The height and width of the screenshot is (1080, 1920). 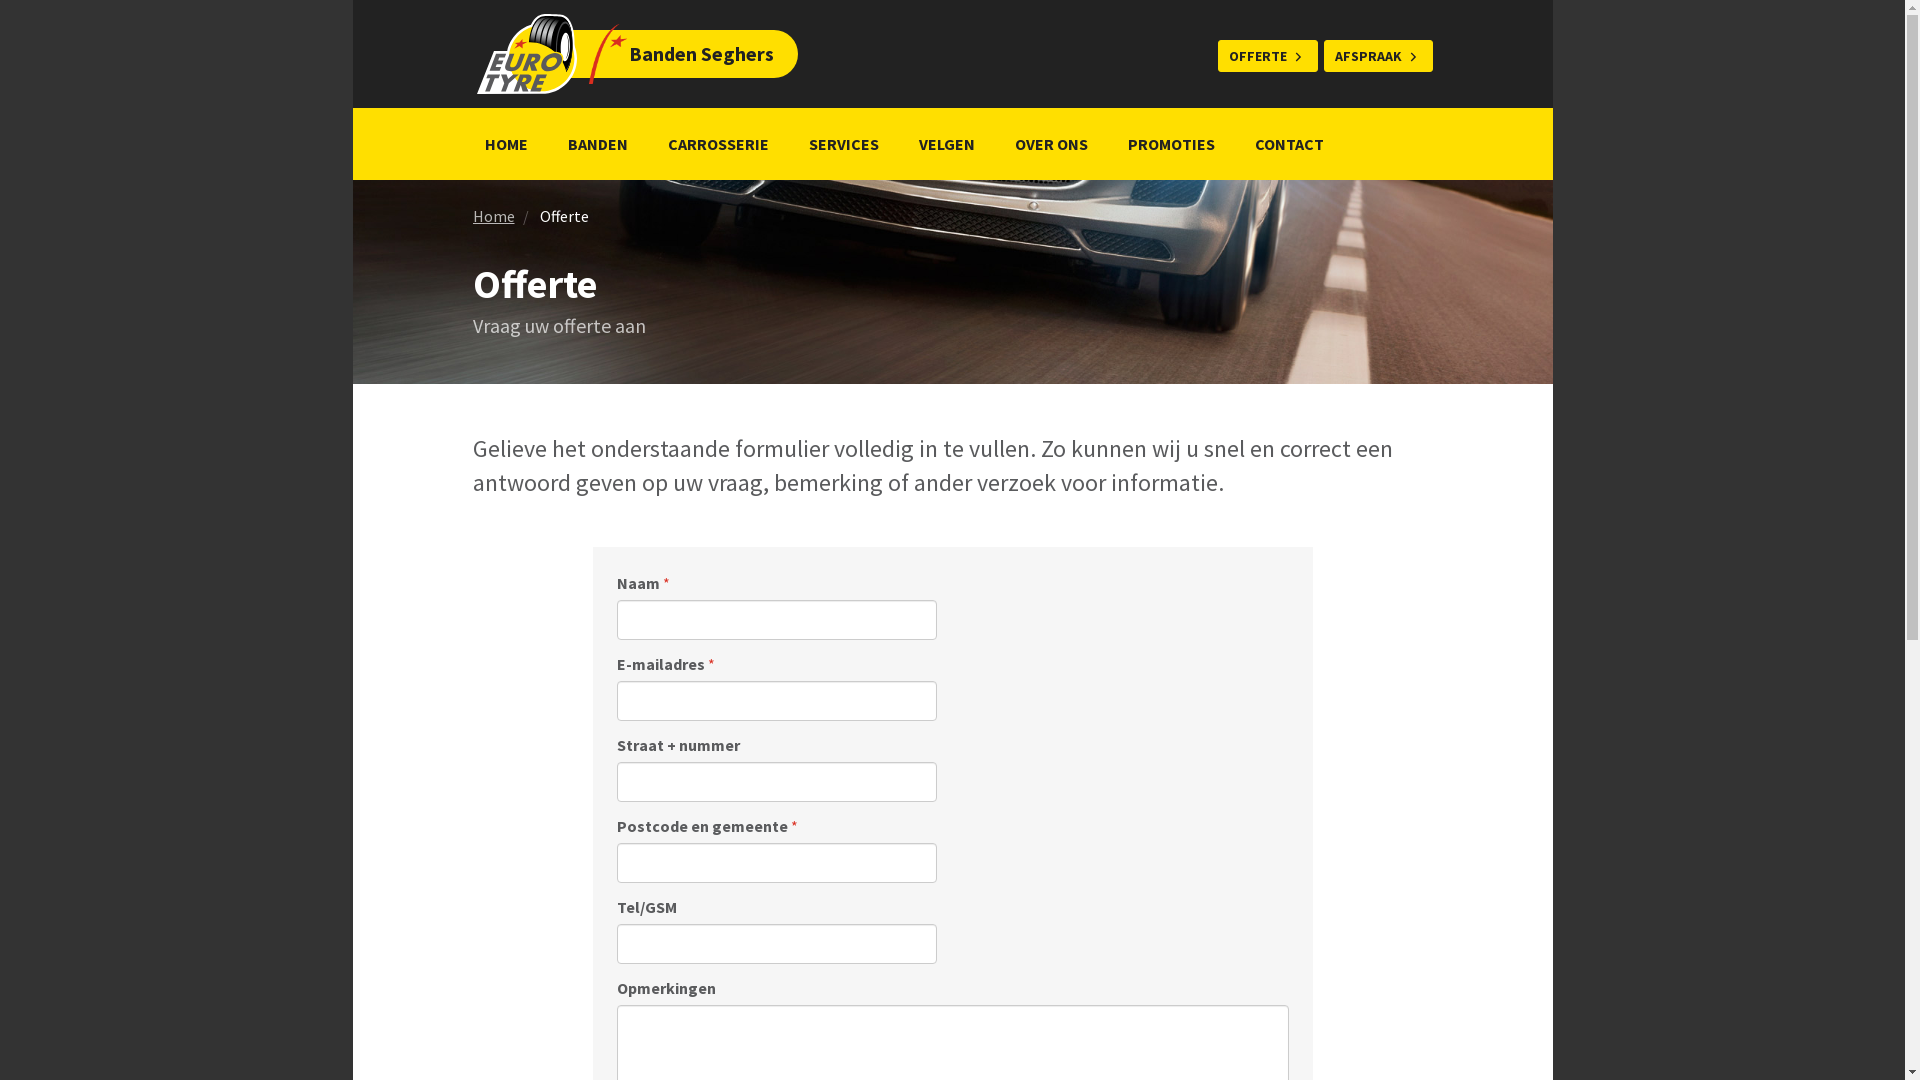 I want to click on OVER ONS, so click(x=1050, y=144).